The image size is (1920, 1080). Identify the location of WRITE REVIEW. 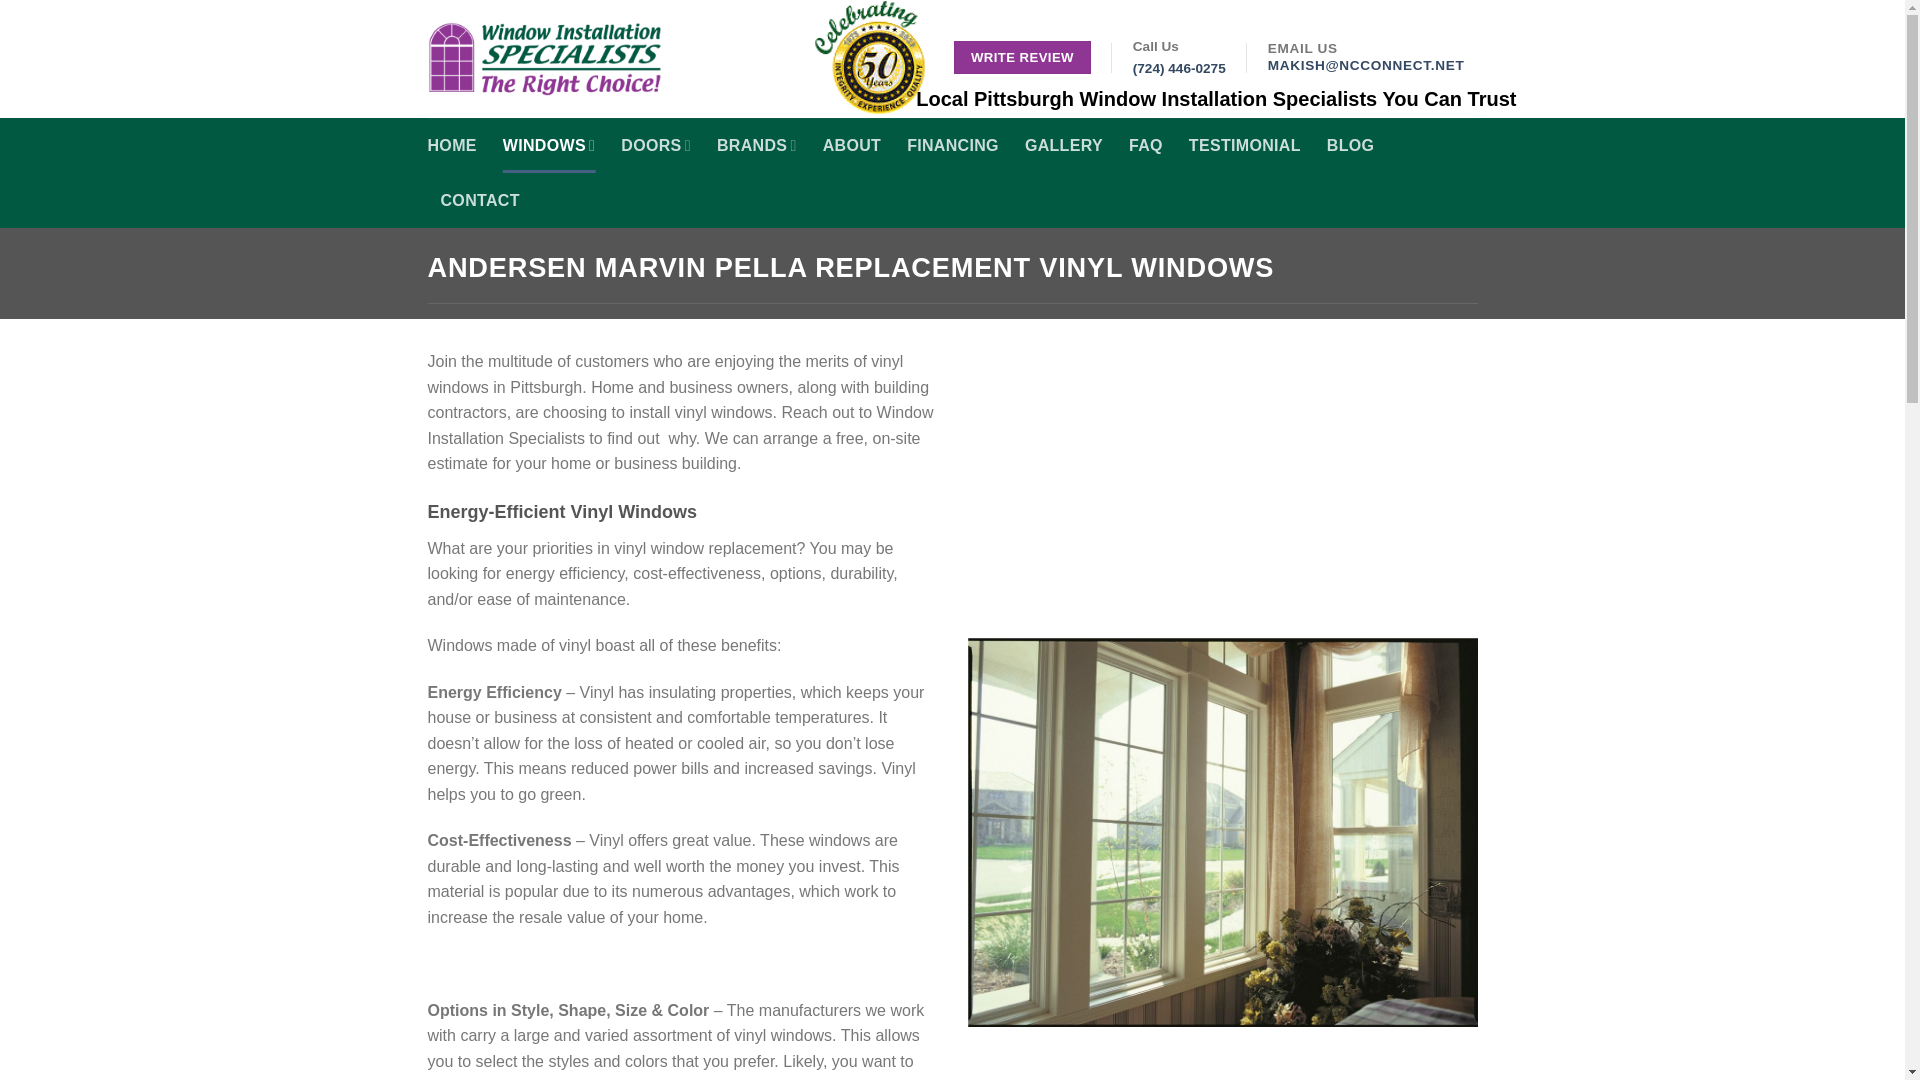
(1022, 58).